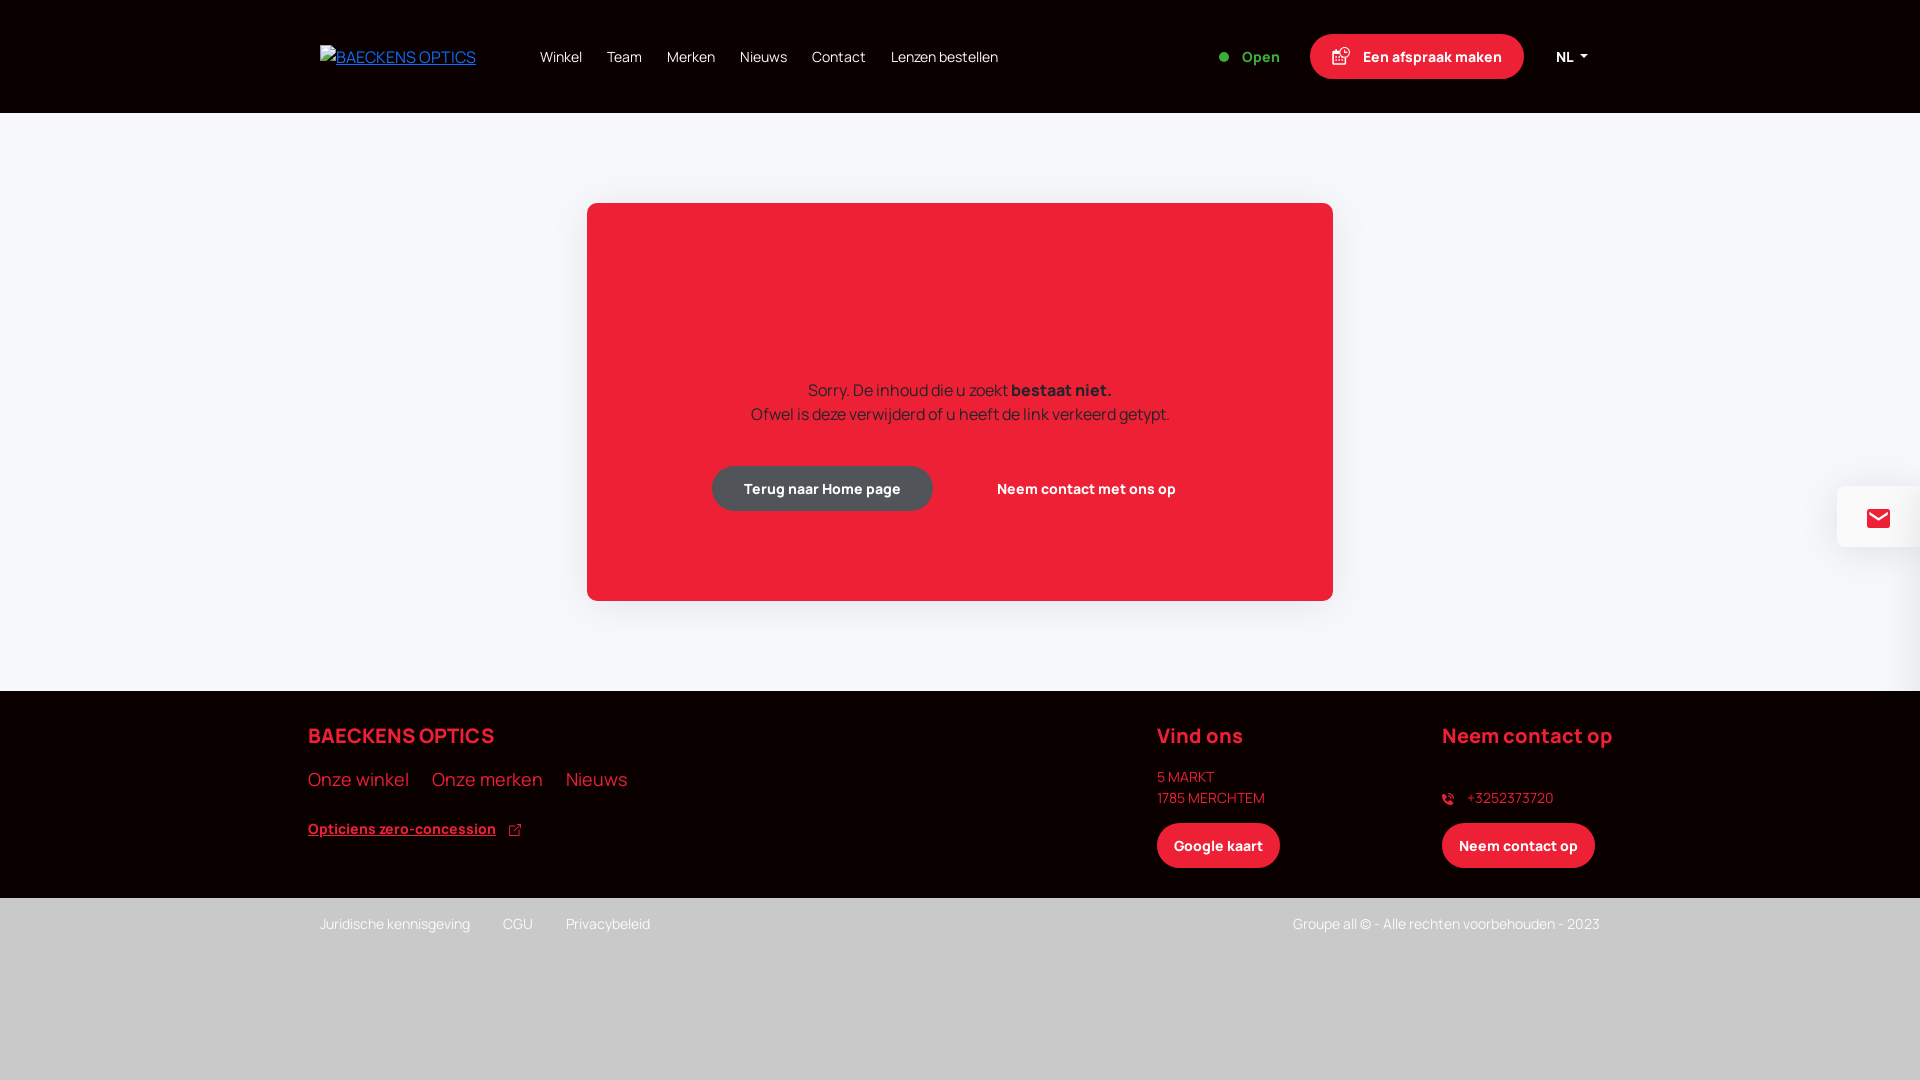 The image size is (1920, 1080). What do you see at coordinates (624, 56) in the screenshot?
I see `Team` at bounding box center [624, 56].